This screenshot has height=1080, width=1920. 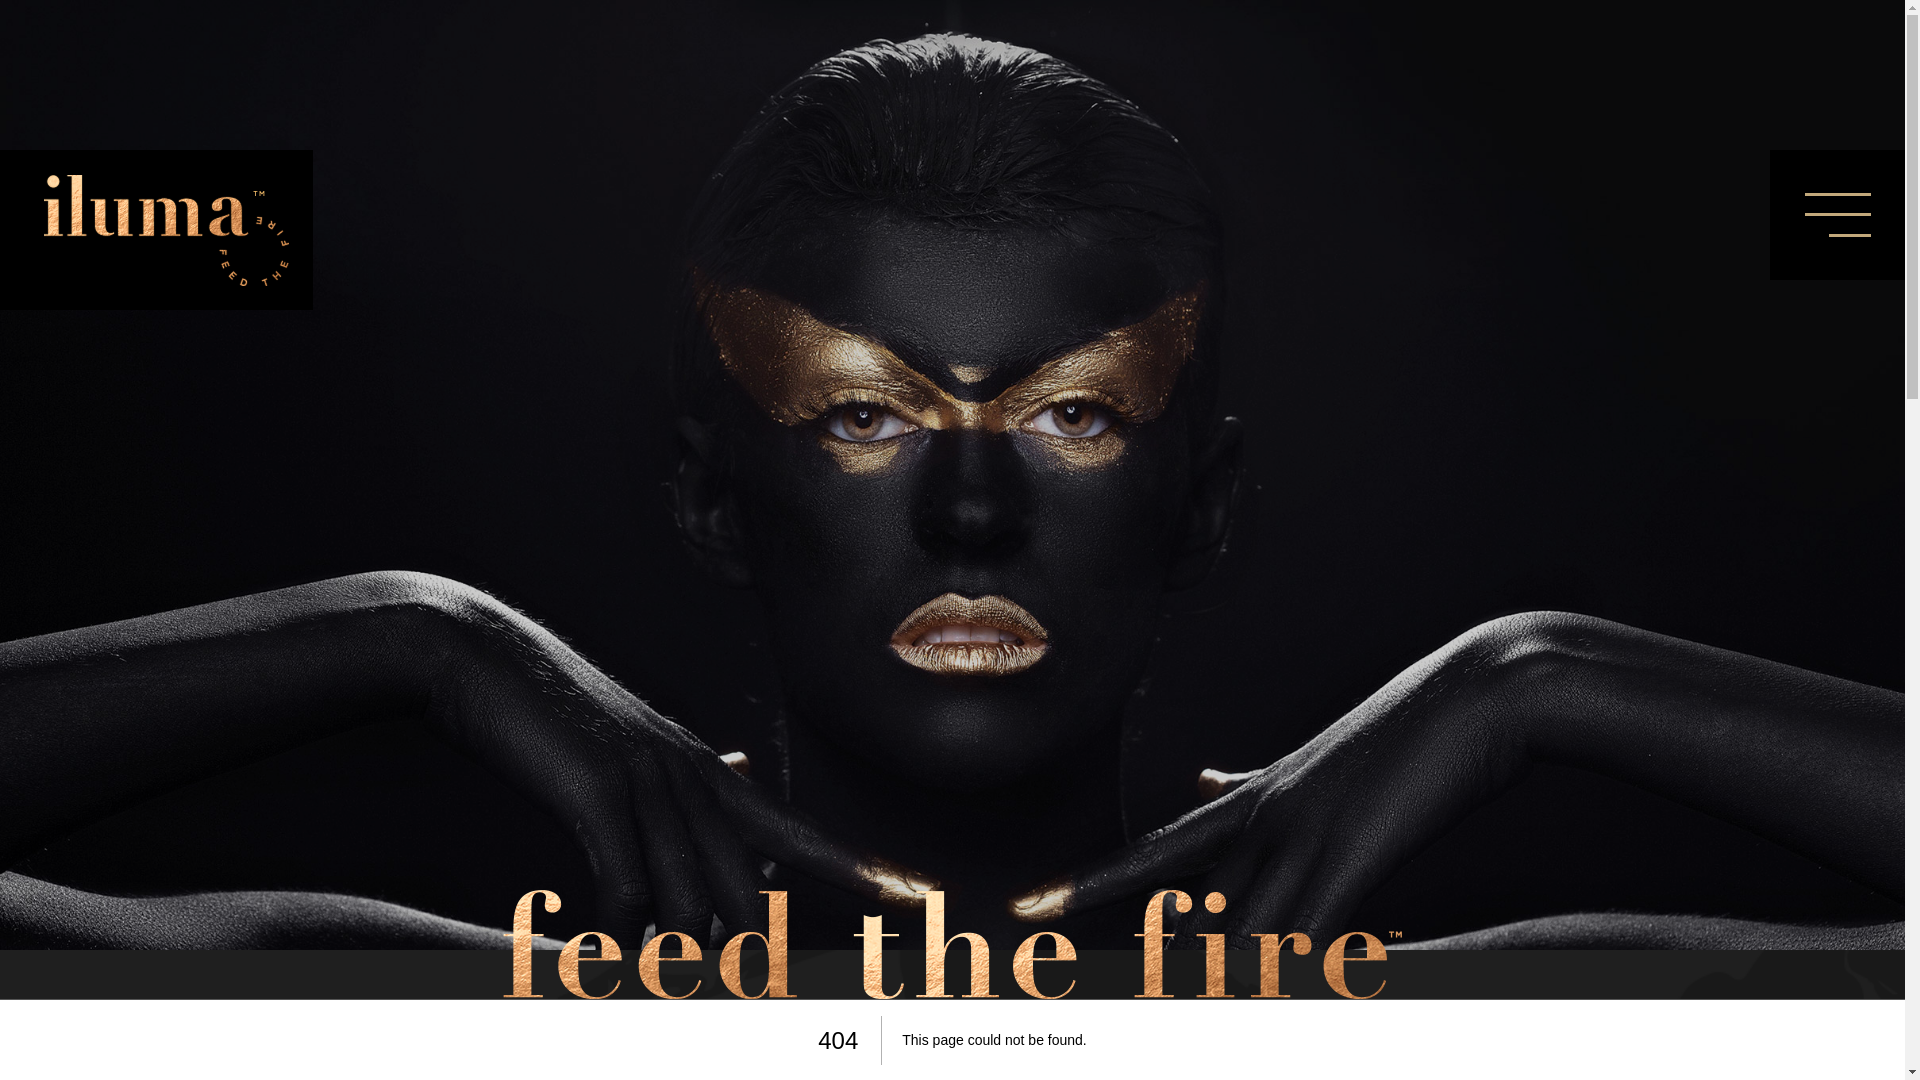 I want to click on Menu, so click(x=1838, y=215).